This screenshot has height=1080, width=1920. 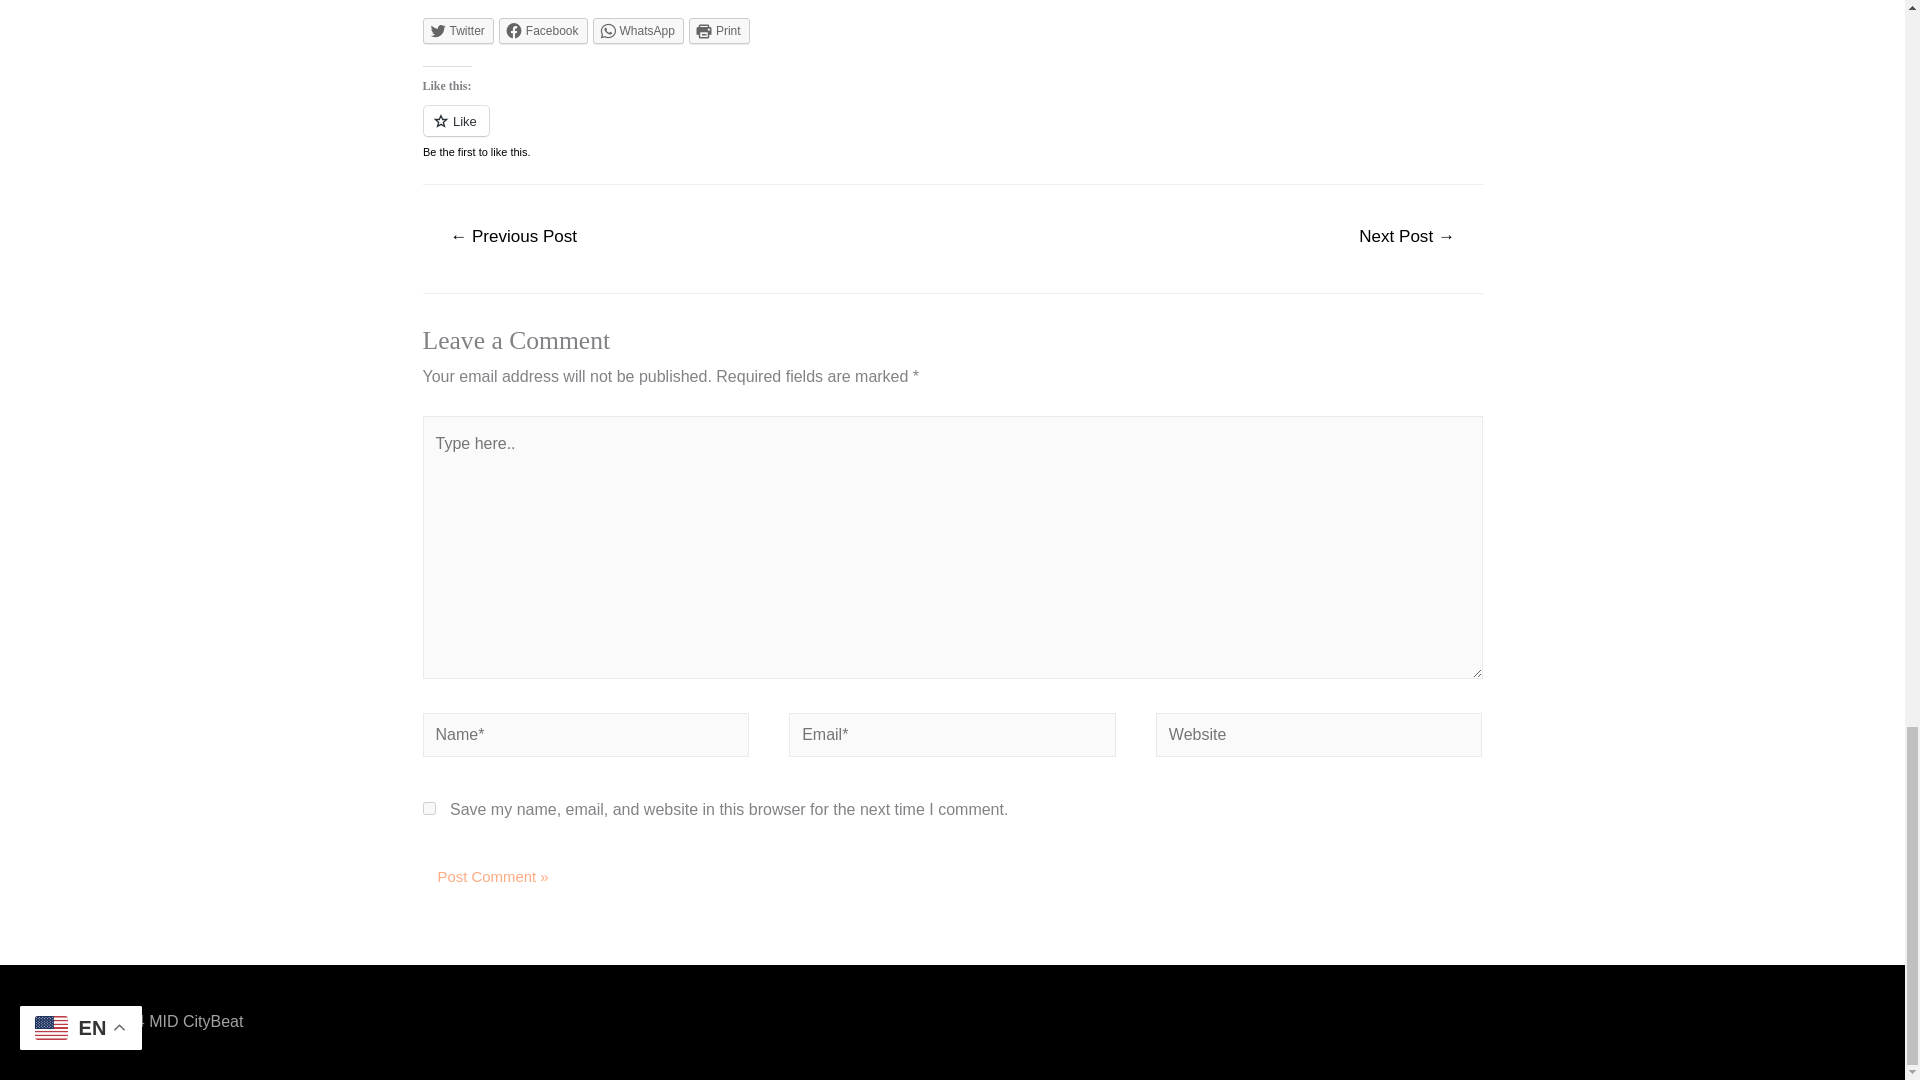 I want to click on Facebook, so click(x=543, y=31).